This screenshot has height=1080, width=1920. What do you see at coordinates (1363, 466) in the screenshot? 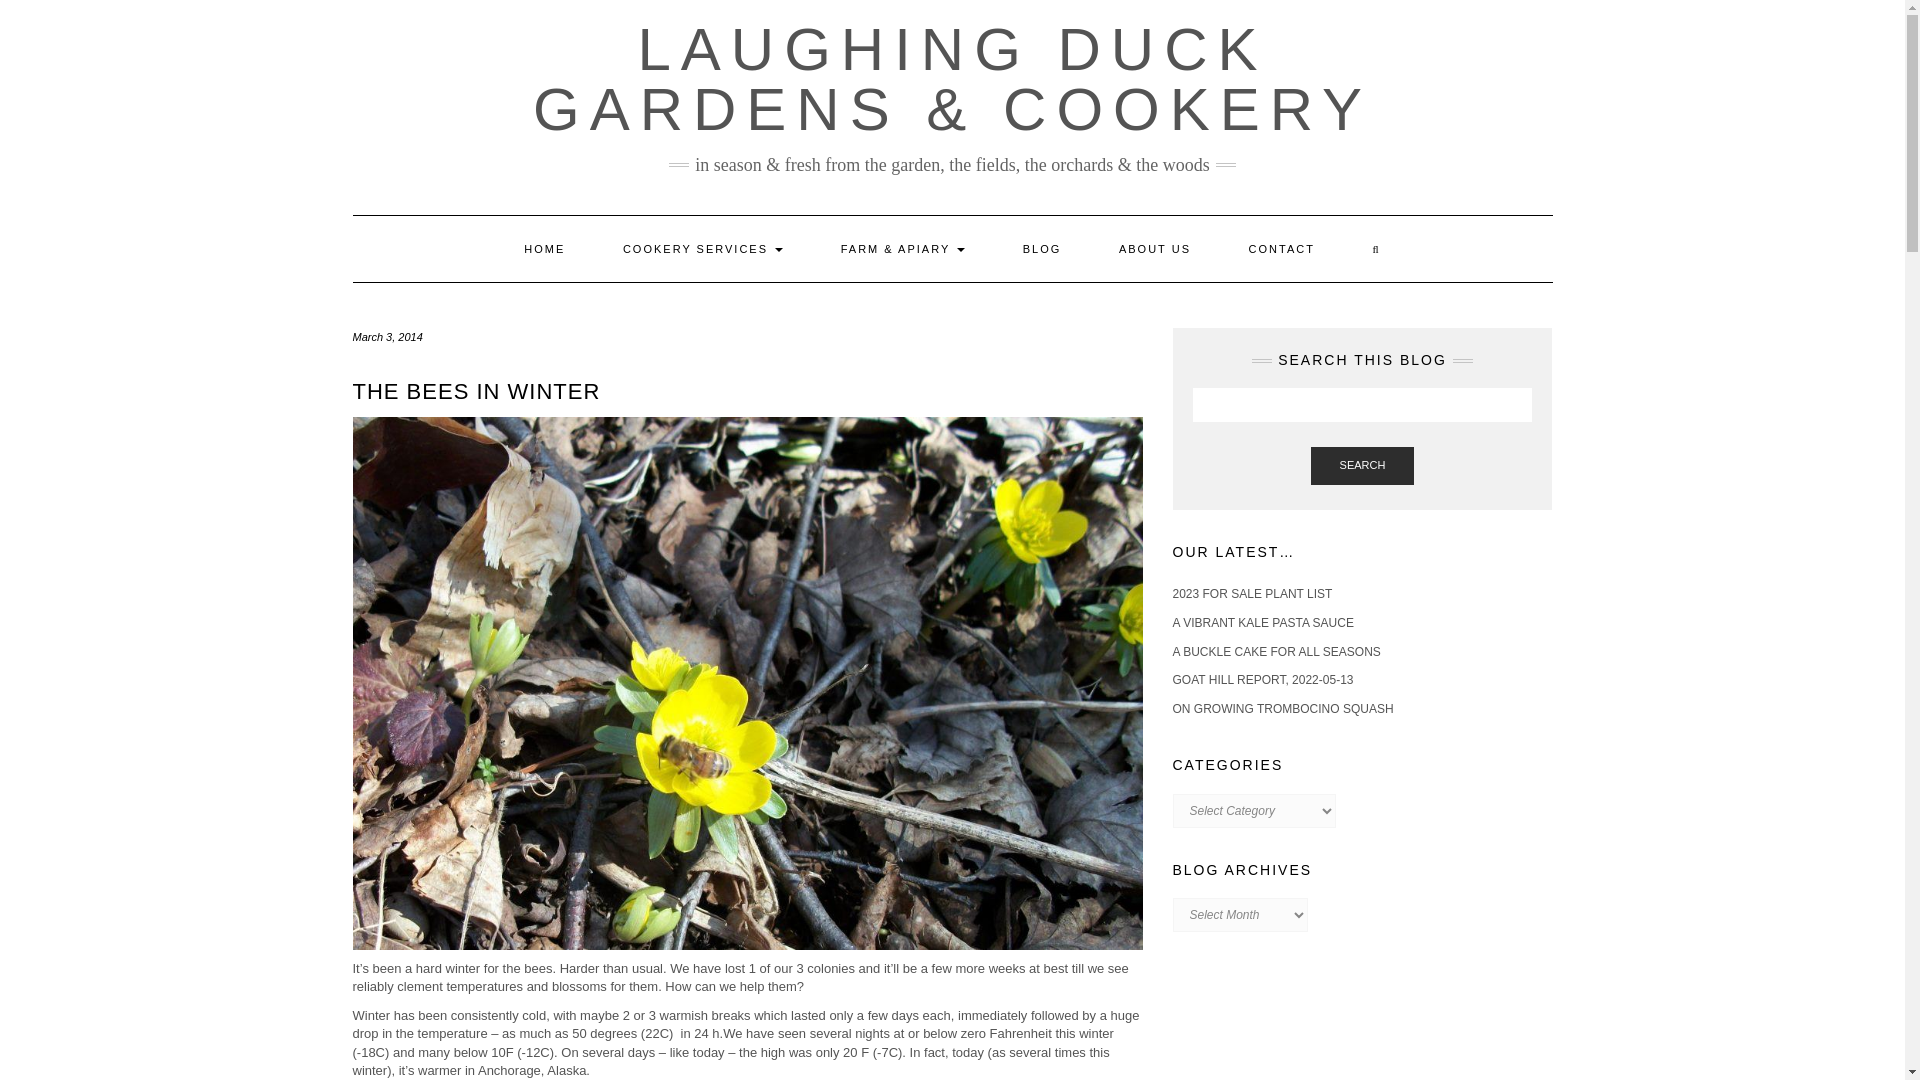
I see `SEARCH` at bounding box center [1363, 466].